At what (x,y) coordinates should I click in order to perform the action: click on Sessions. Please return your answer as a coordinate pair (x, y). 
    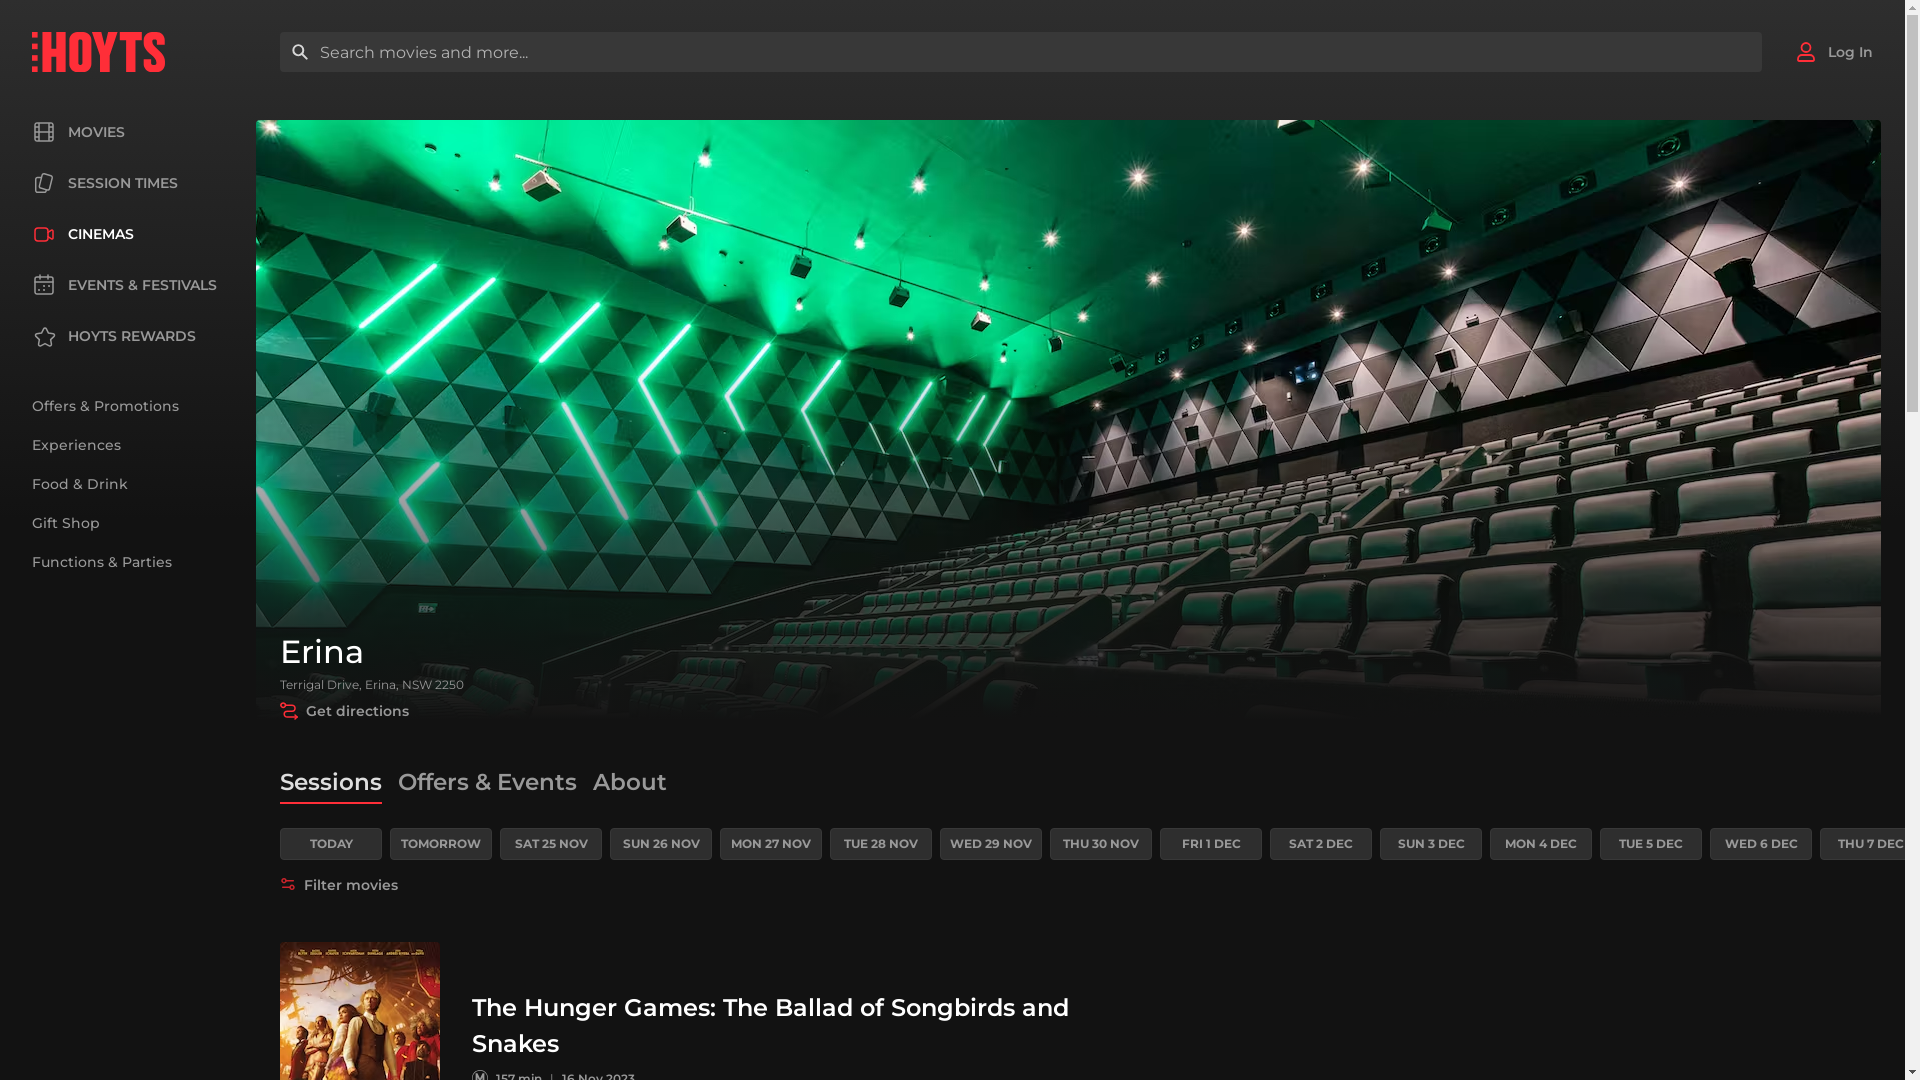
    Looking at the image, I should click on (331, 782).